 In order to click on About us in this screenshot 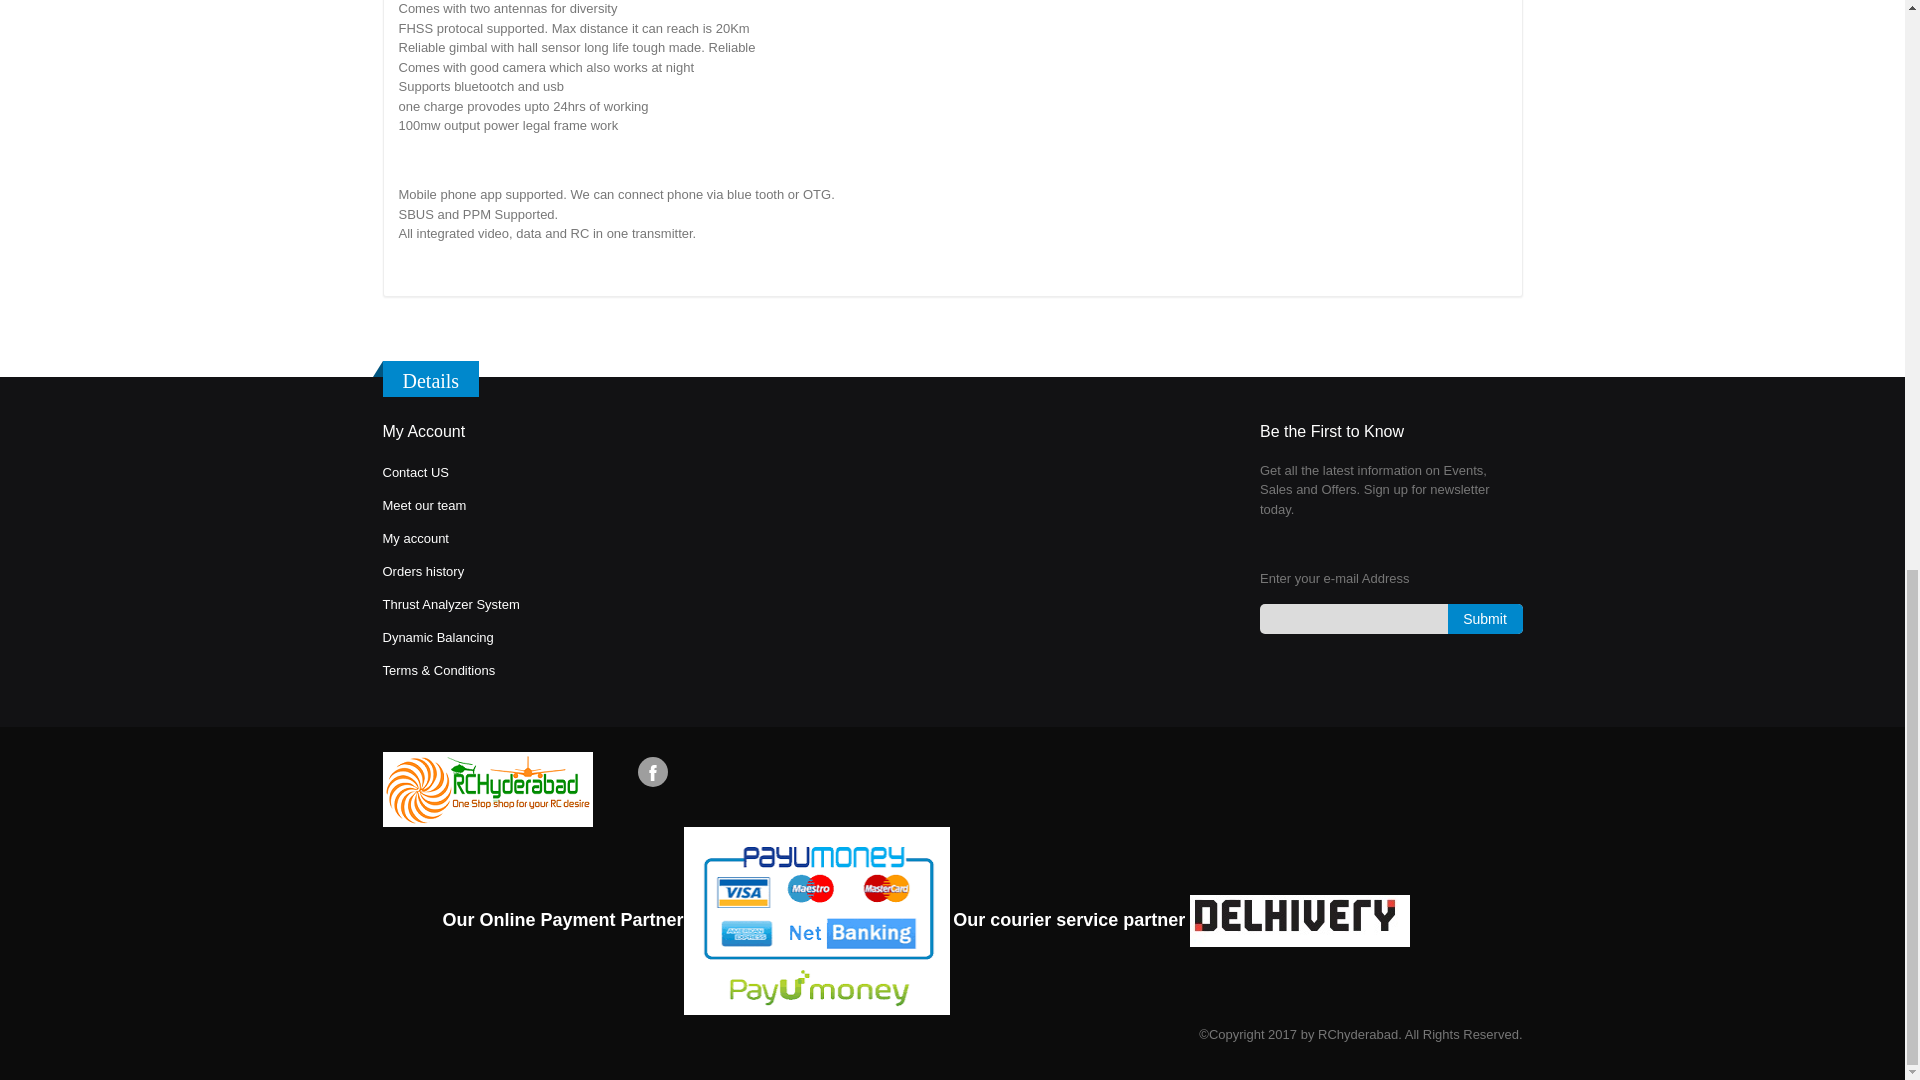, I will do `click(414, 472)`.